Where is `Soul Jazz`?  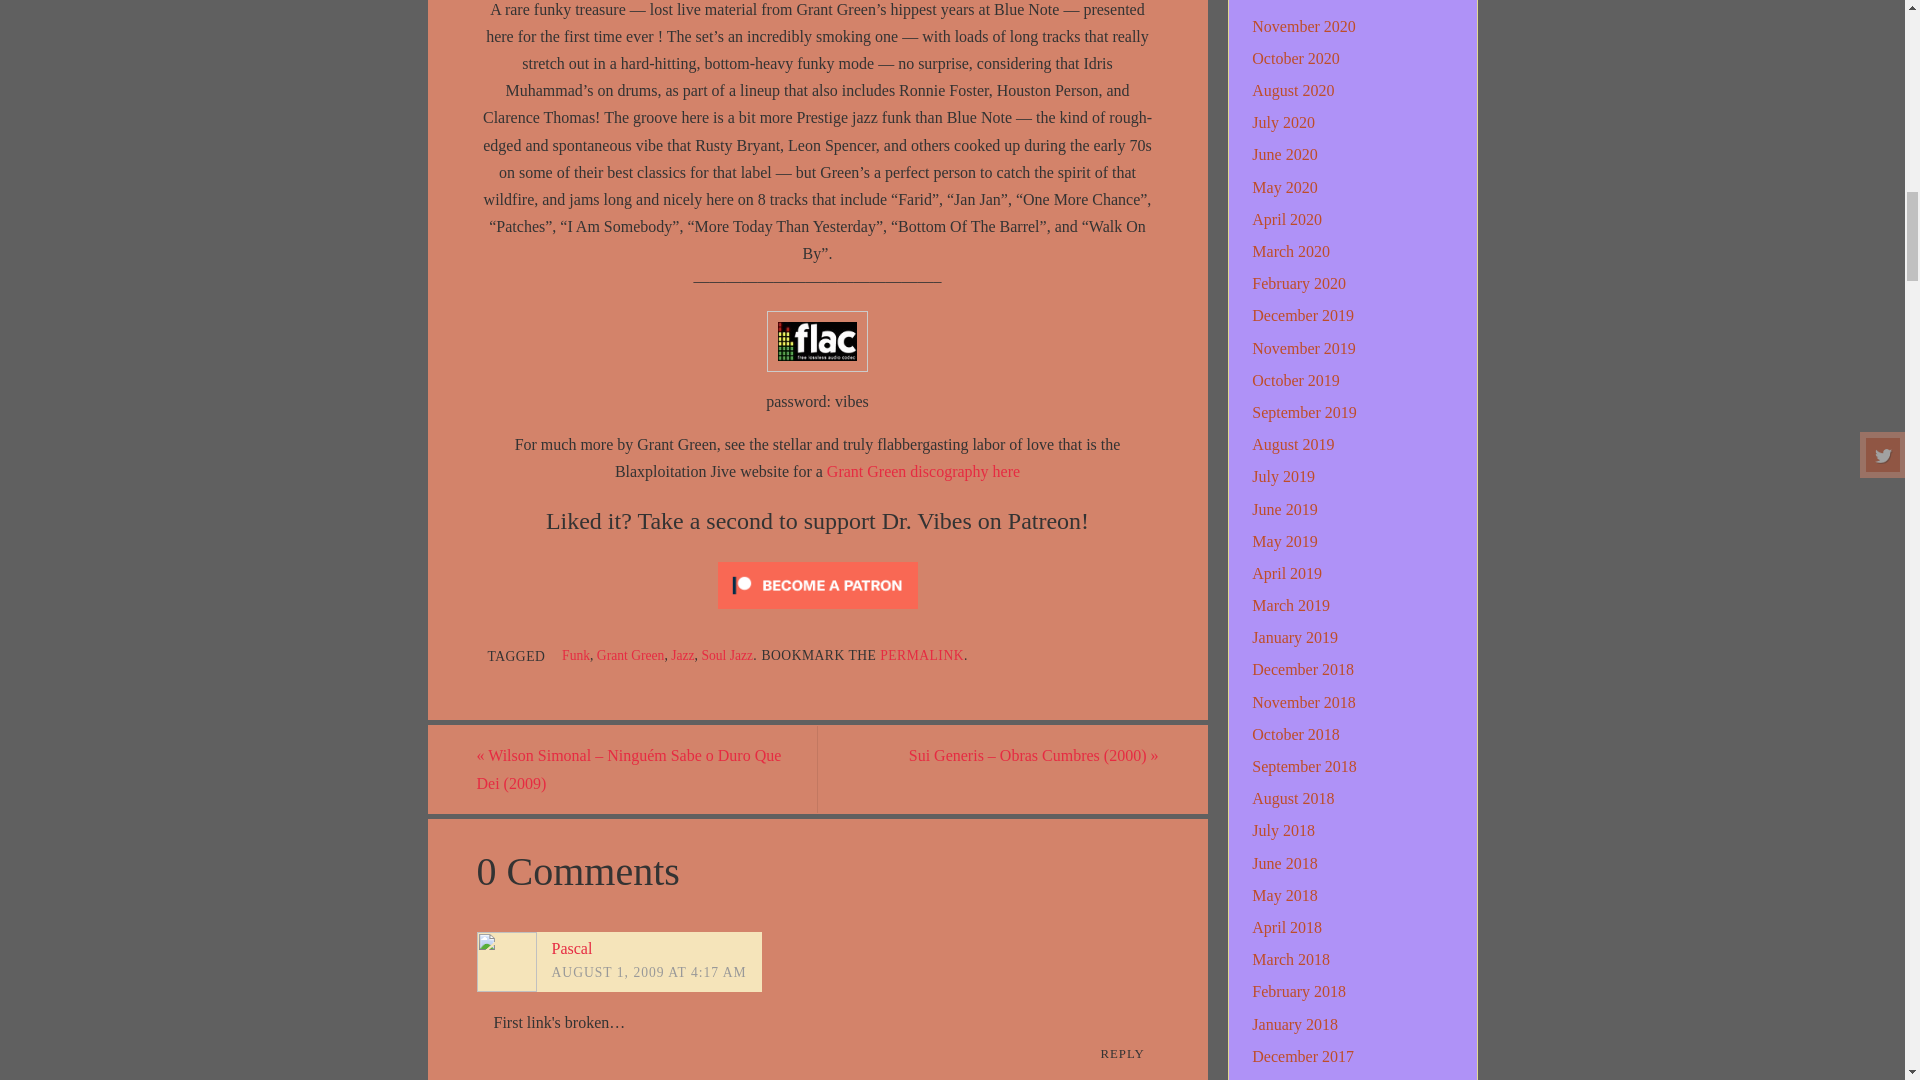 Soul Jazz is located at coordinates (726, 656).